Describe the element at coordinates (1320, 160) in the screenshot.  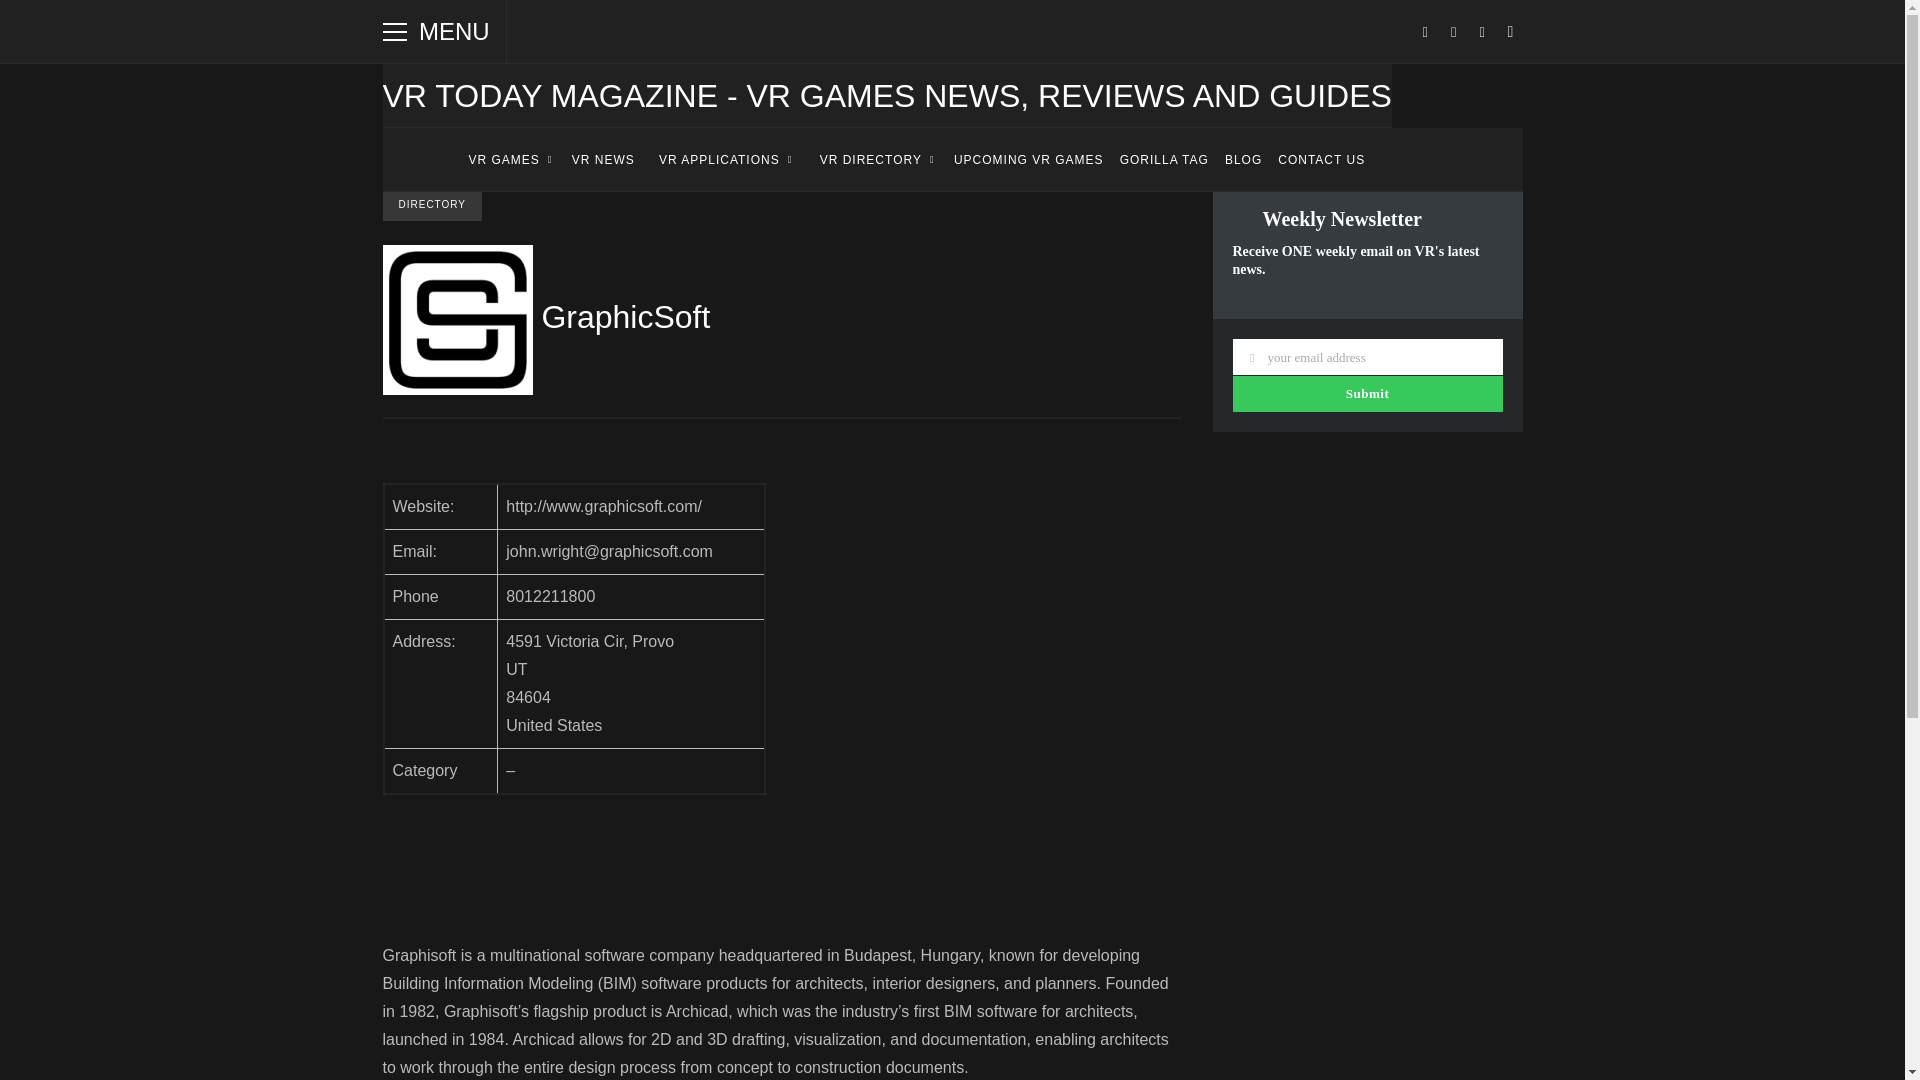
I see `Contact VR Today Magazine` at that location.